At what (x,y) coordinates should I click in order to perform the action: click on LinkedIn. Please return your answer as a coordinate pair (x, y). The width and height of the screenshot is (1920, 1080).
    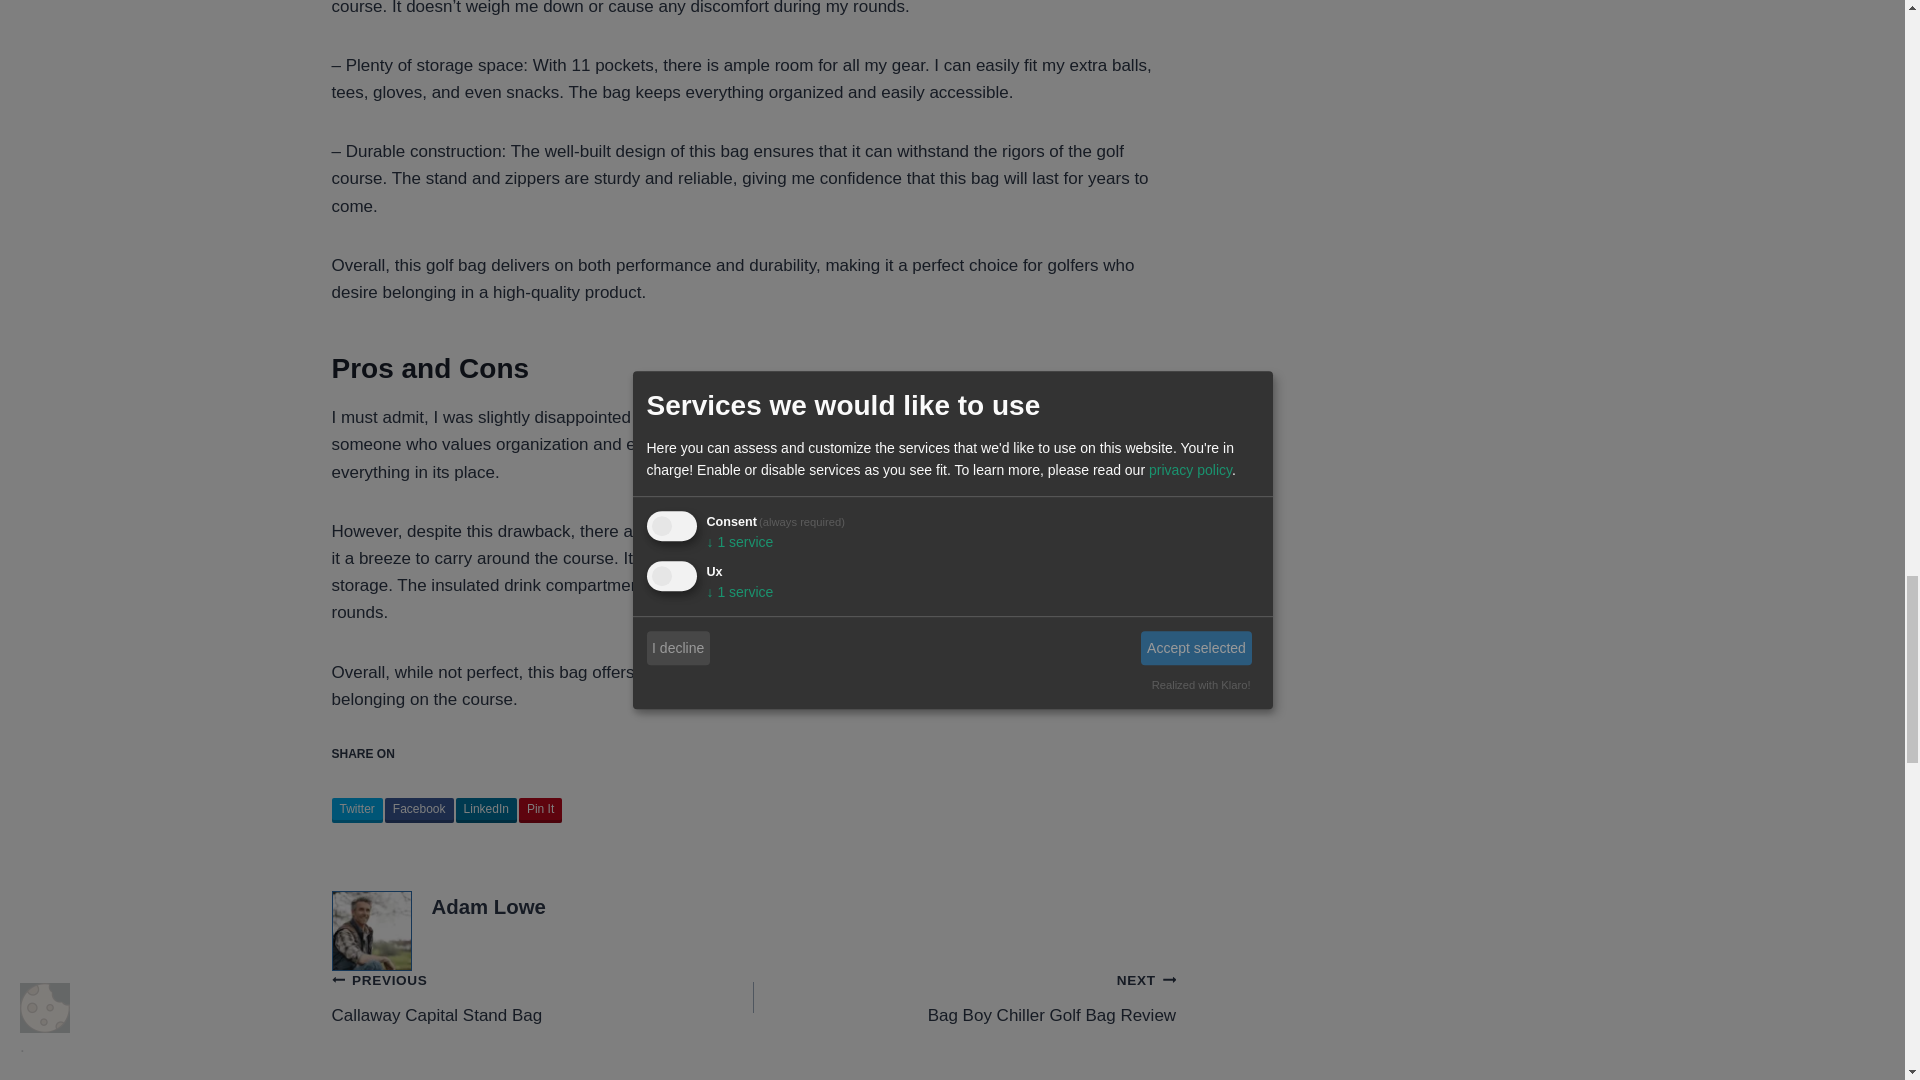
    Looking at the image, I should click on (540, 810).